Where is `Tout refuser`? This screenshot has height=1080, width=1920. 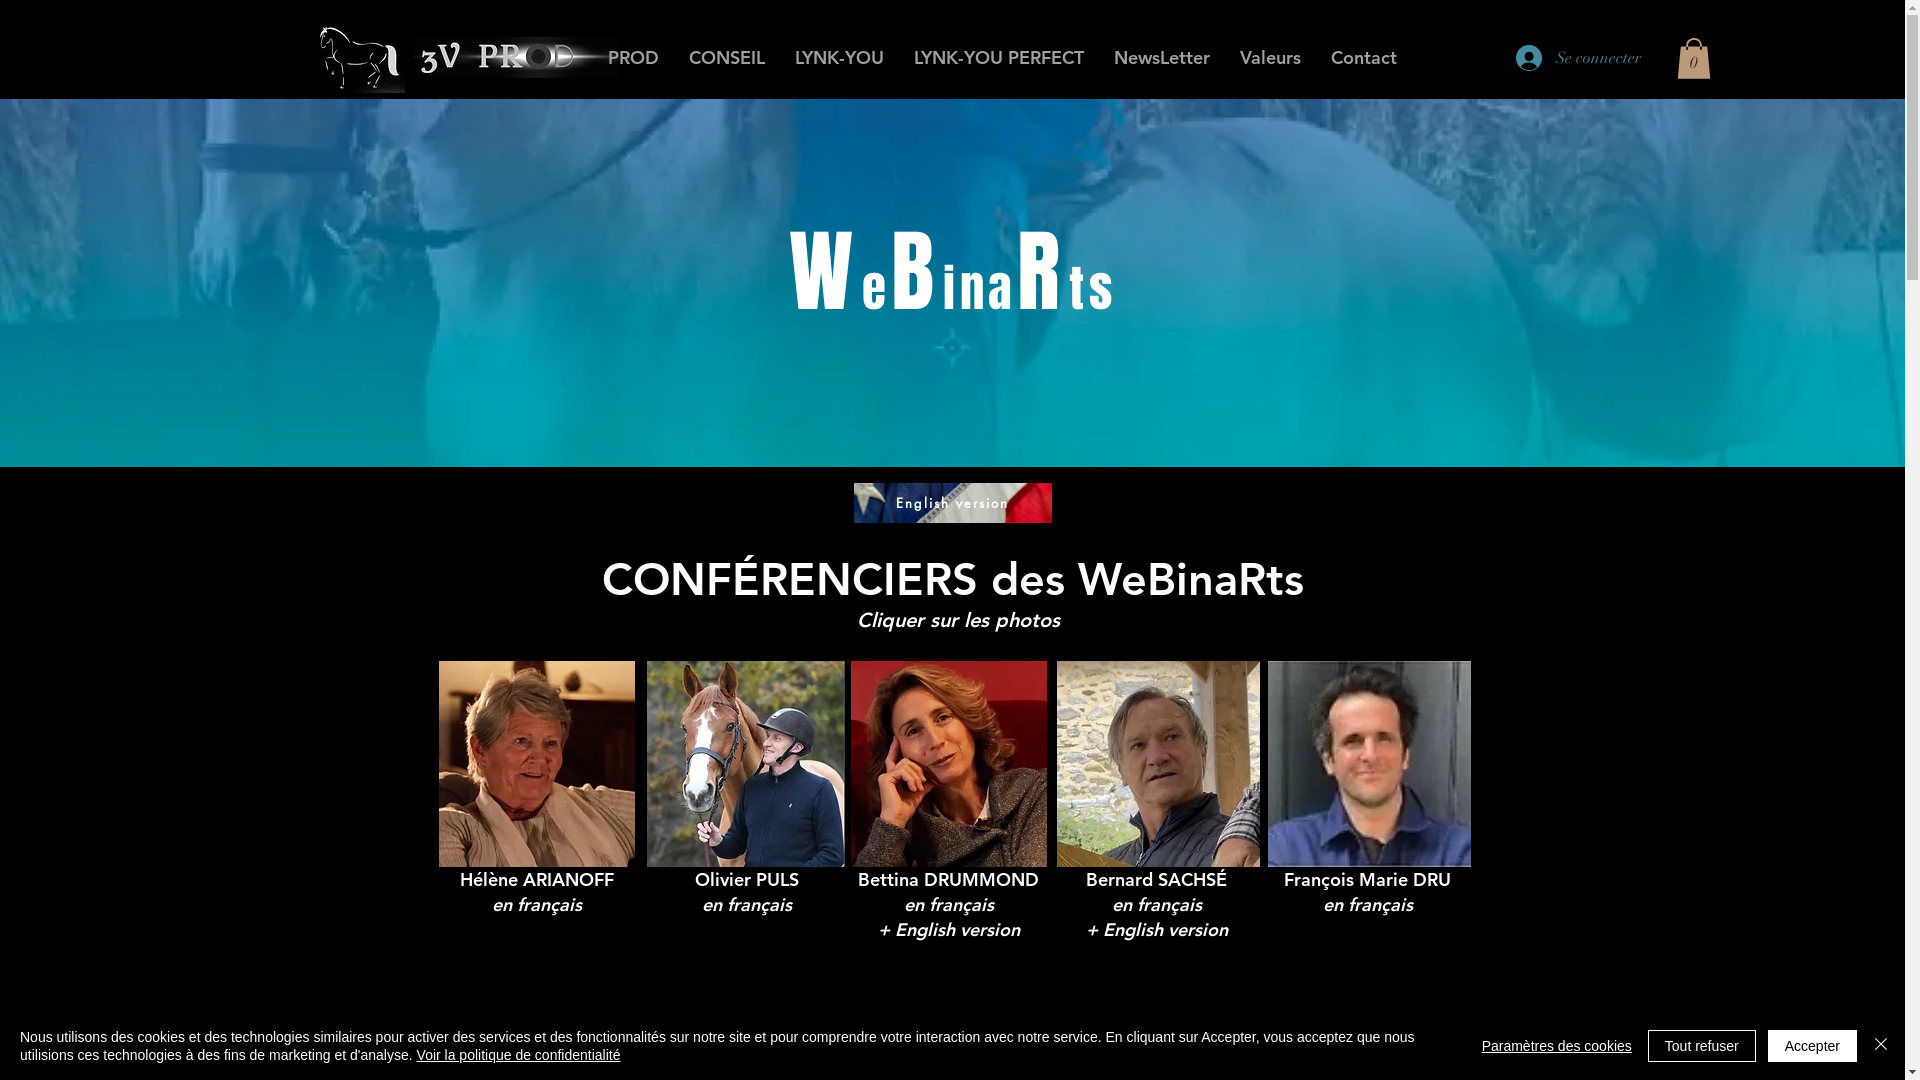 Tout refuser is located at coordinates (1702, 1046).